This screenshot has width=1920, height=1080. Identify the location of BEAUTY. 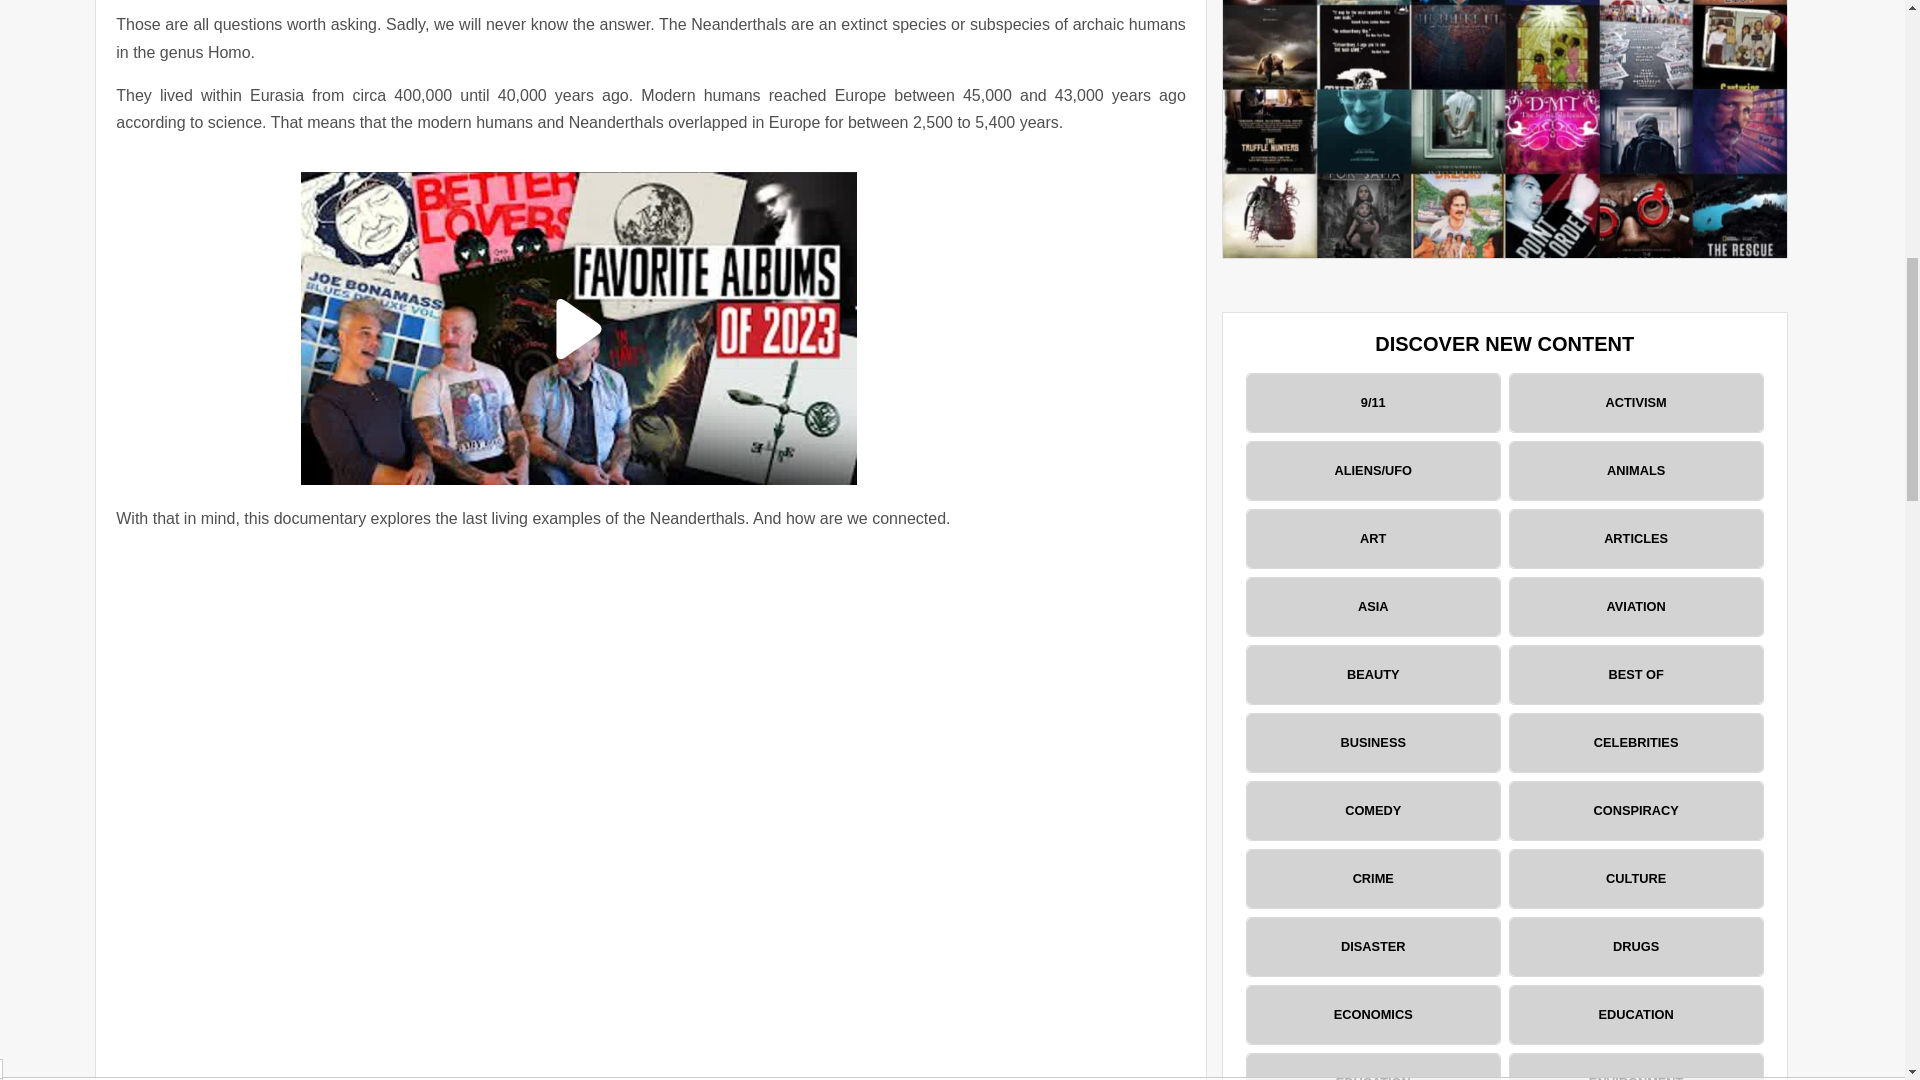
(1372, 674).